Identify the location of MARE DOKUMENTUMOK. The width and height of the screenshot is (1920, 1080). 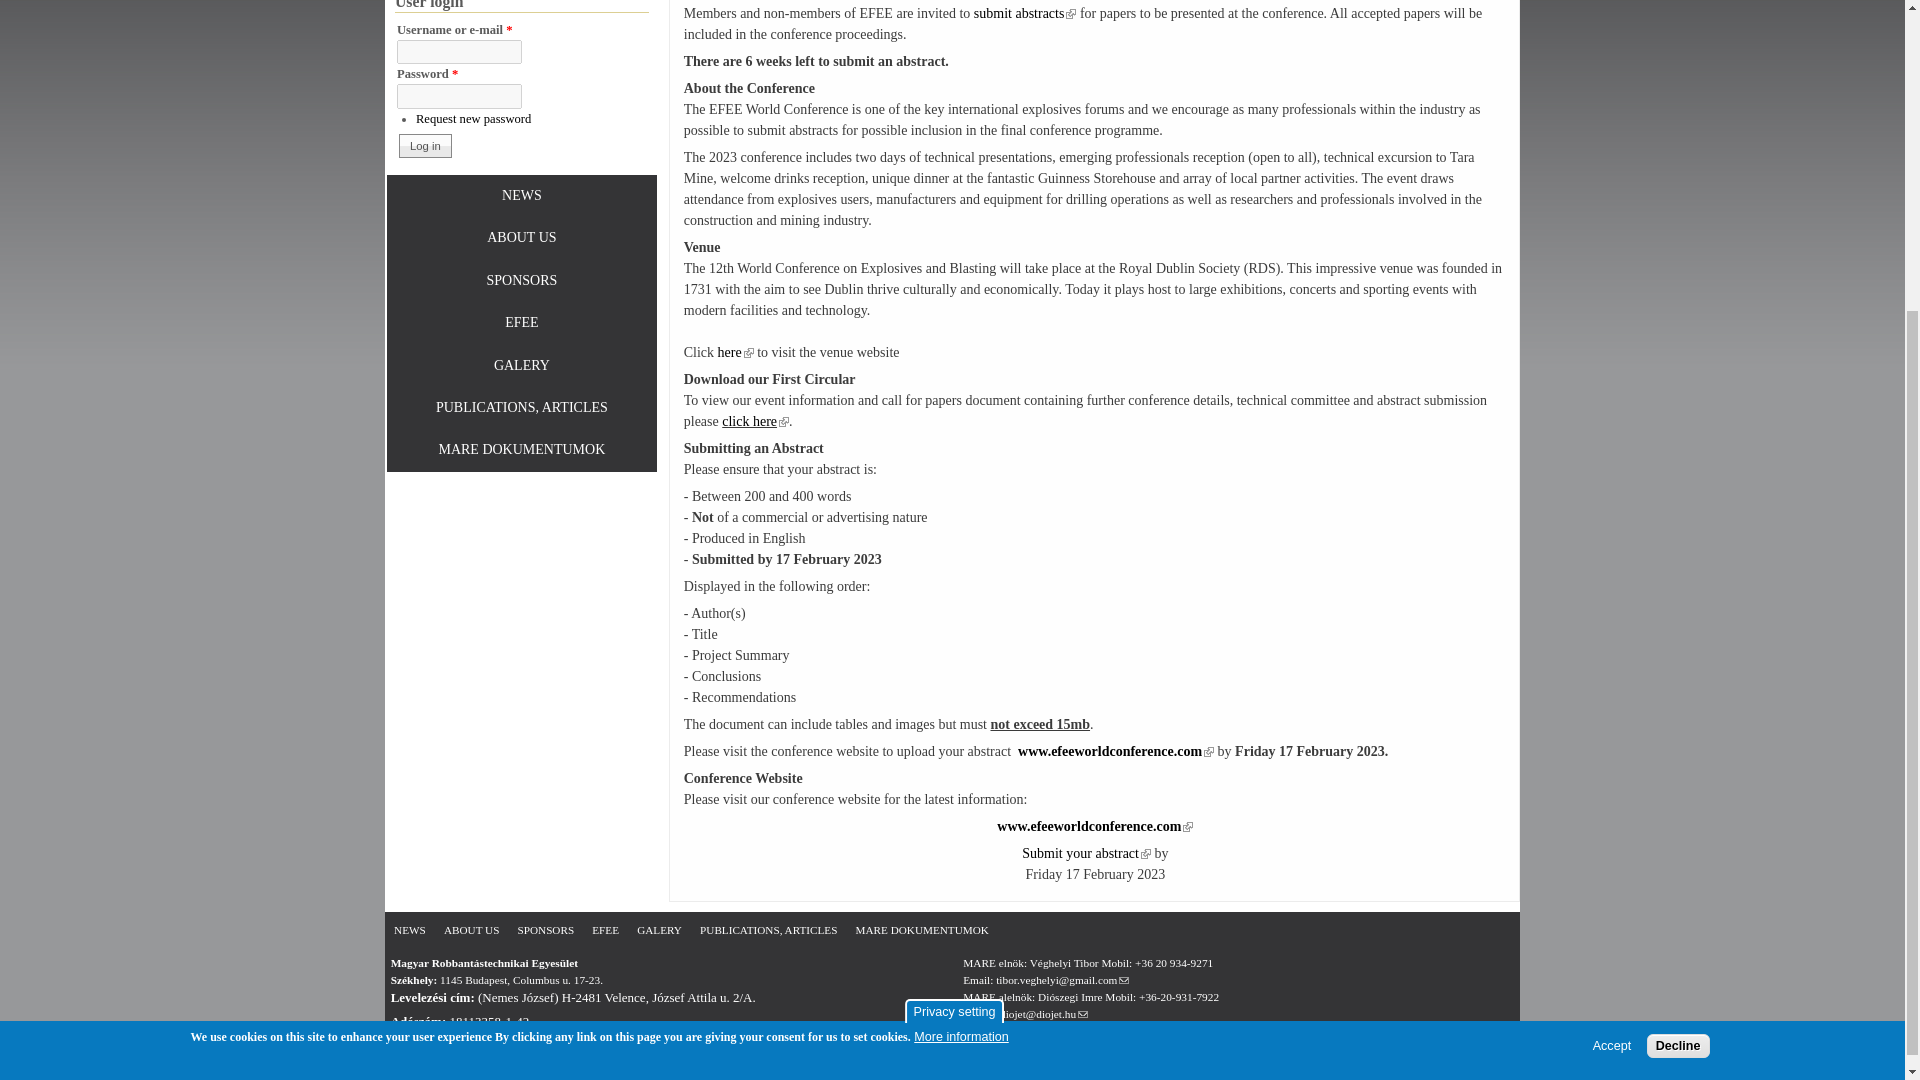
(522, 450).